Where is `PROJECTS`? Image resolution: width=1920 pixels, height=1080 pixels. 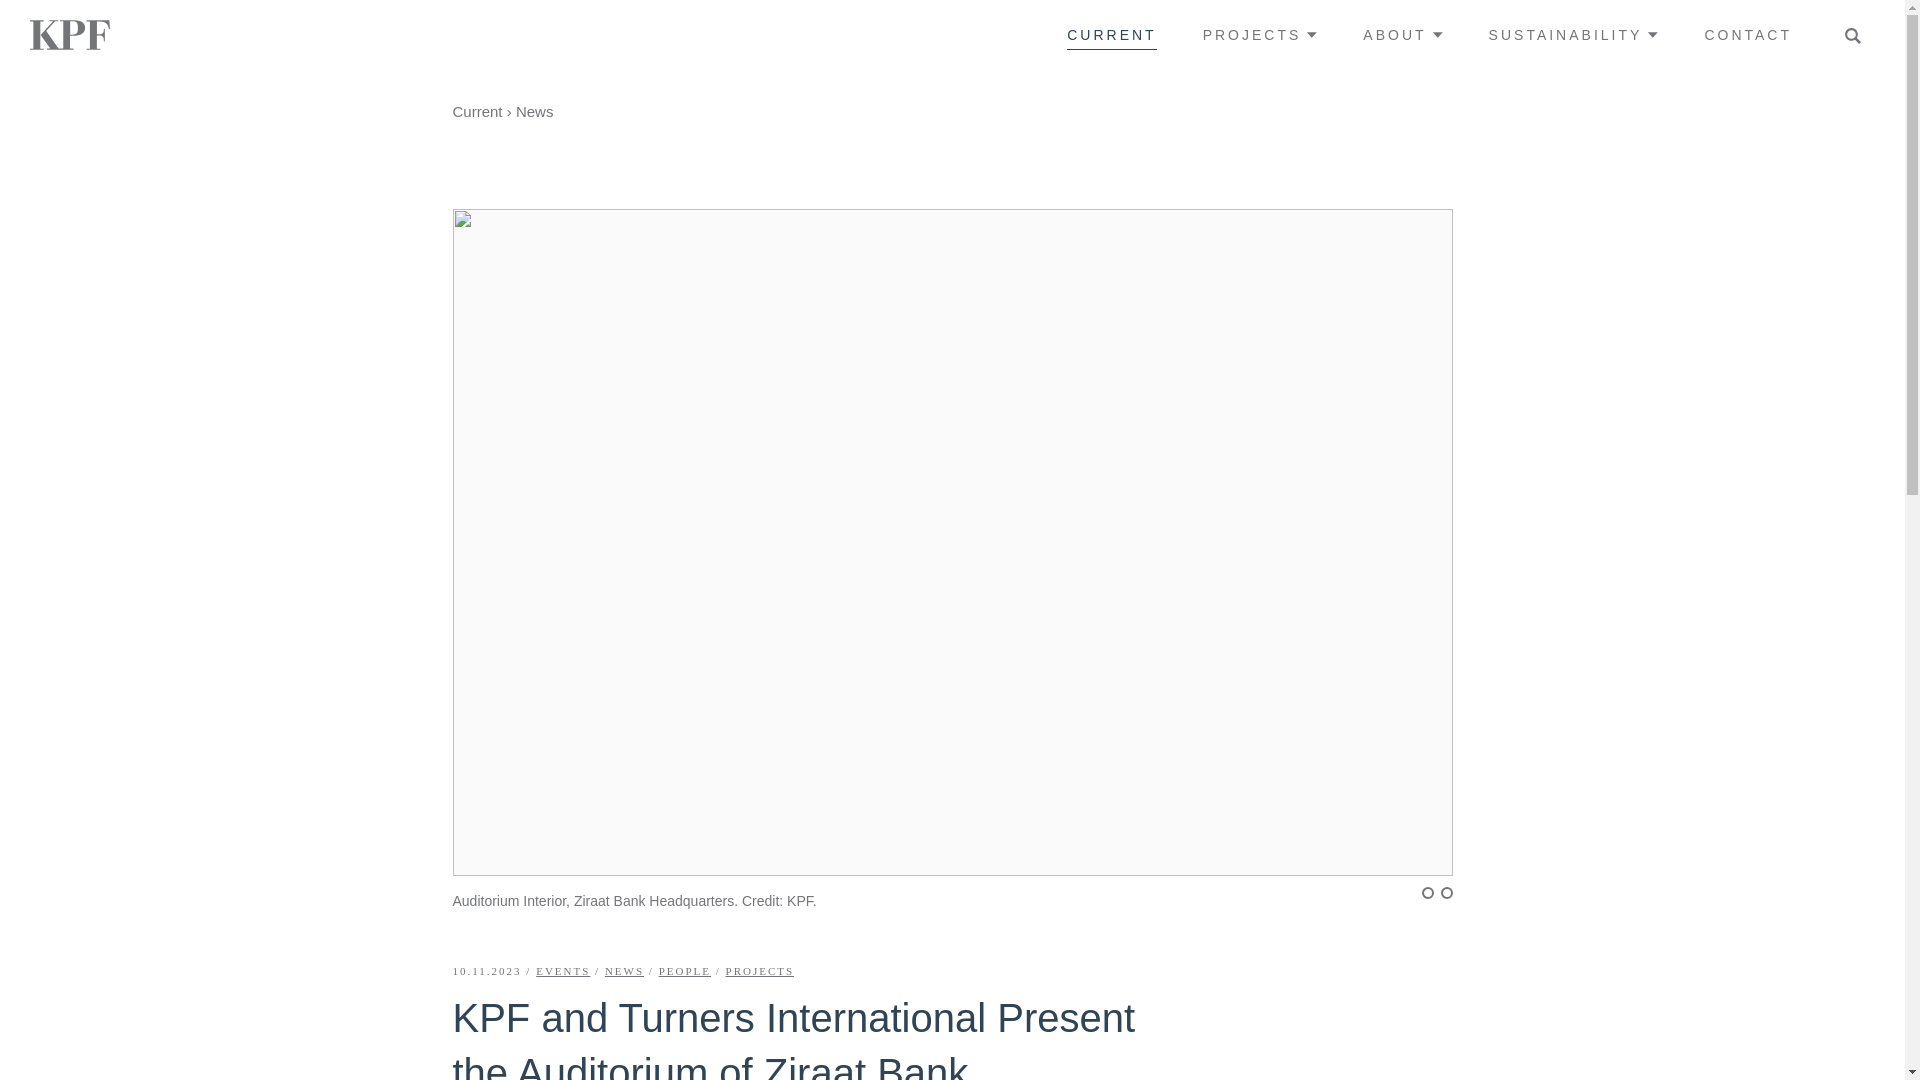
PROJECTS is located at coordinates (1260, 34).